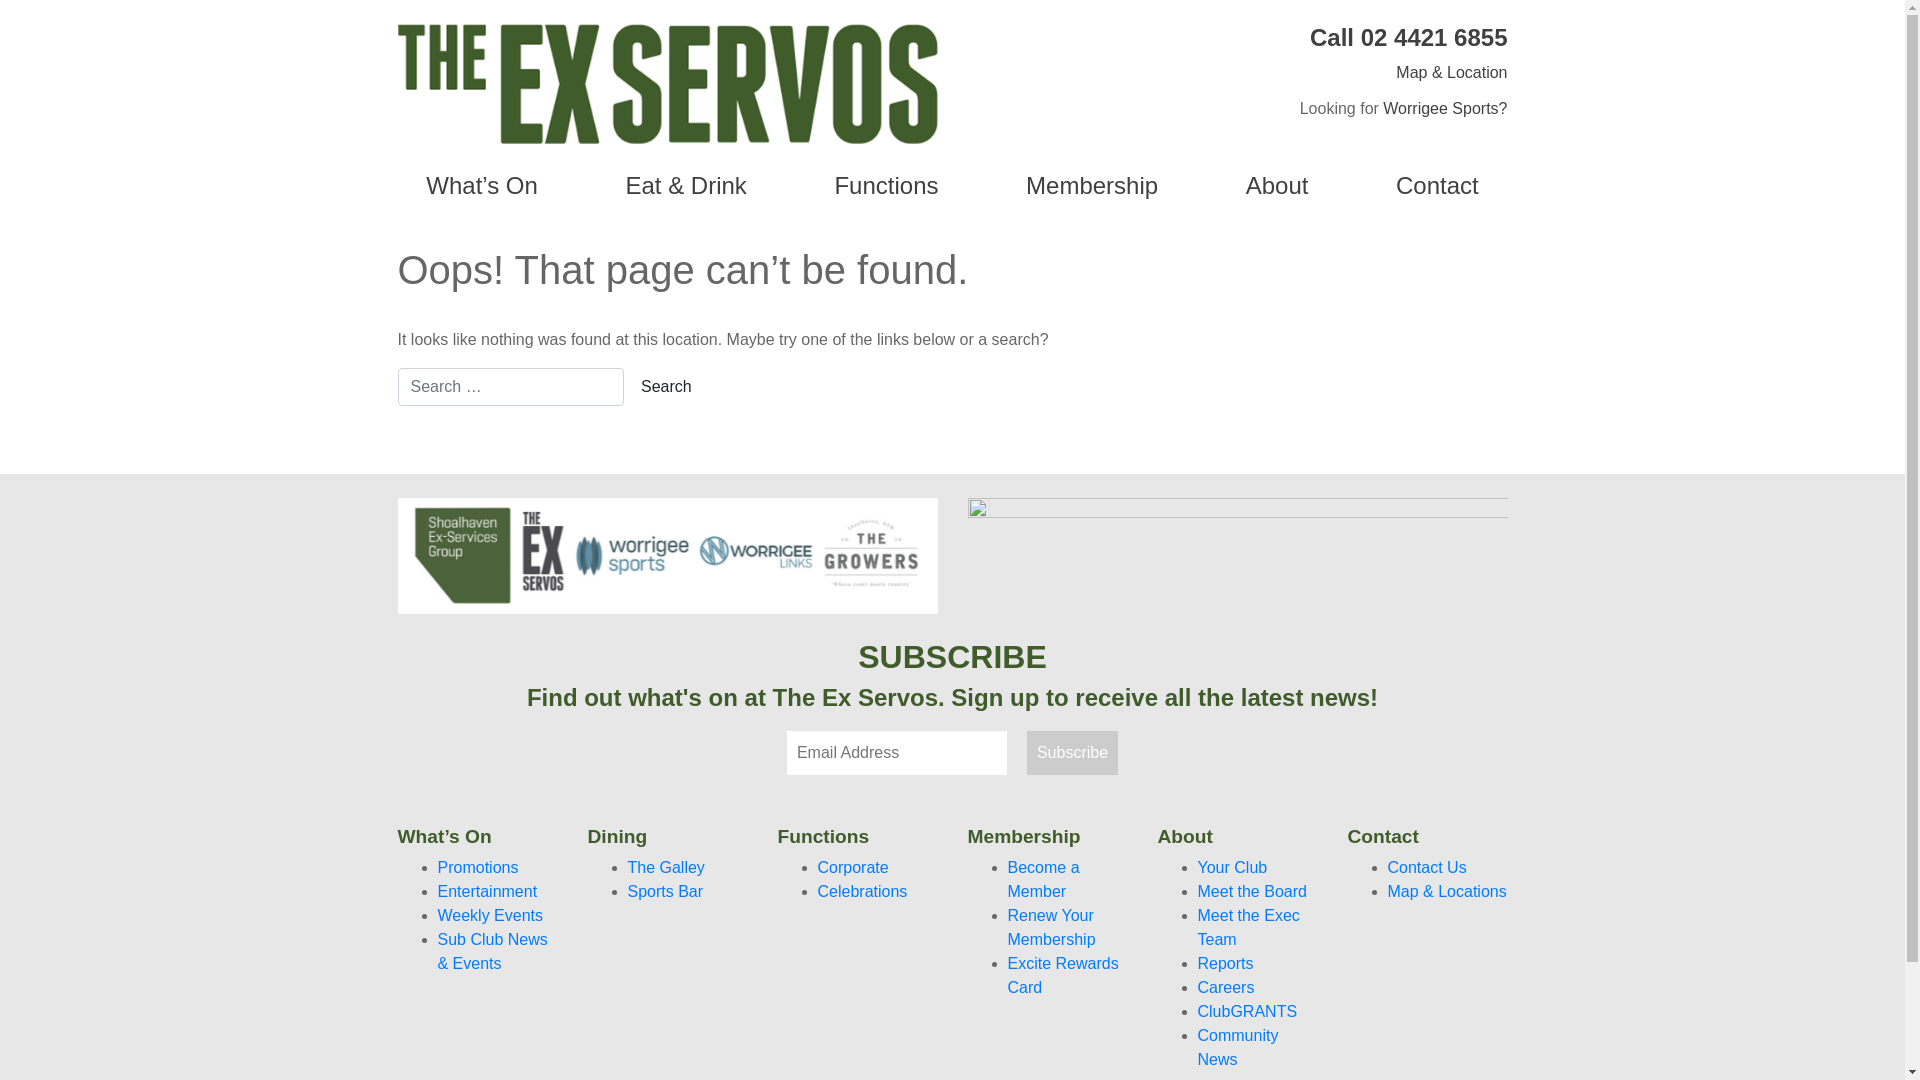 This screenshot has height=1080, width=1920. What do you see at coordinates (666, 891) in the screenshot?
I see `Sports Bar` at bounding box center [666, 891].